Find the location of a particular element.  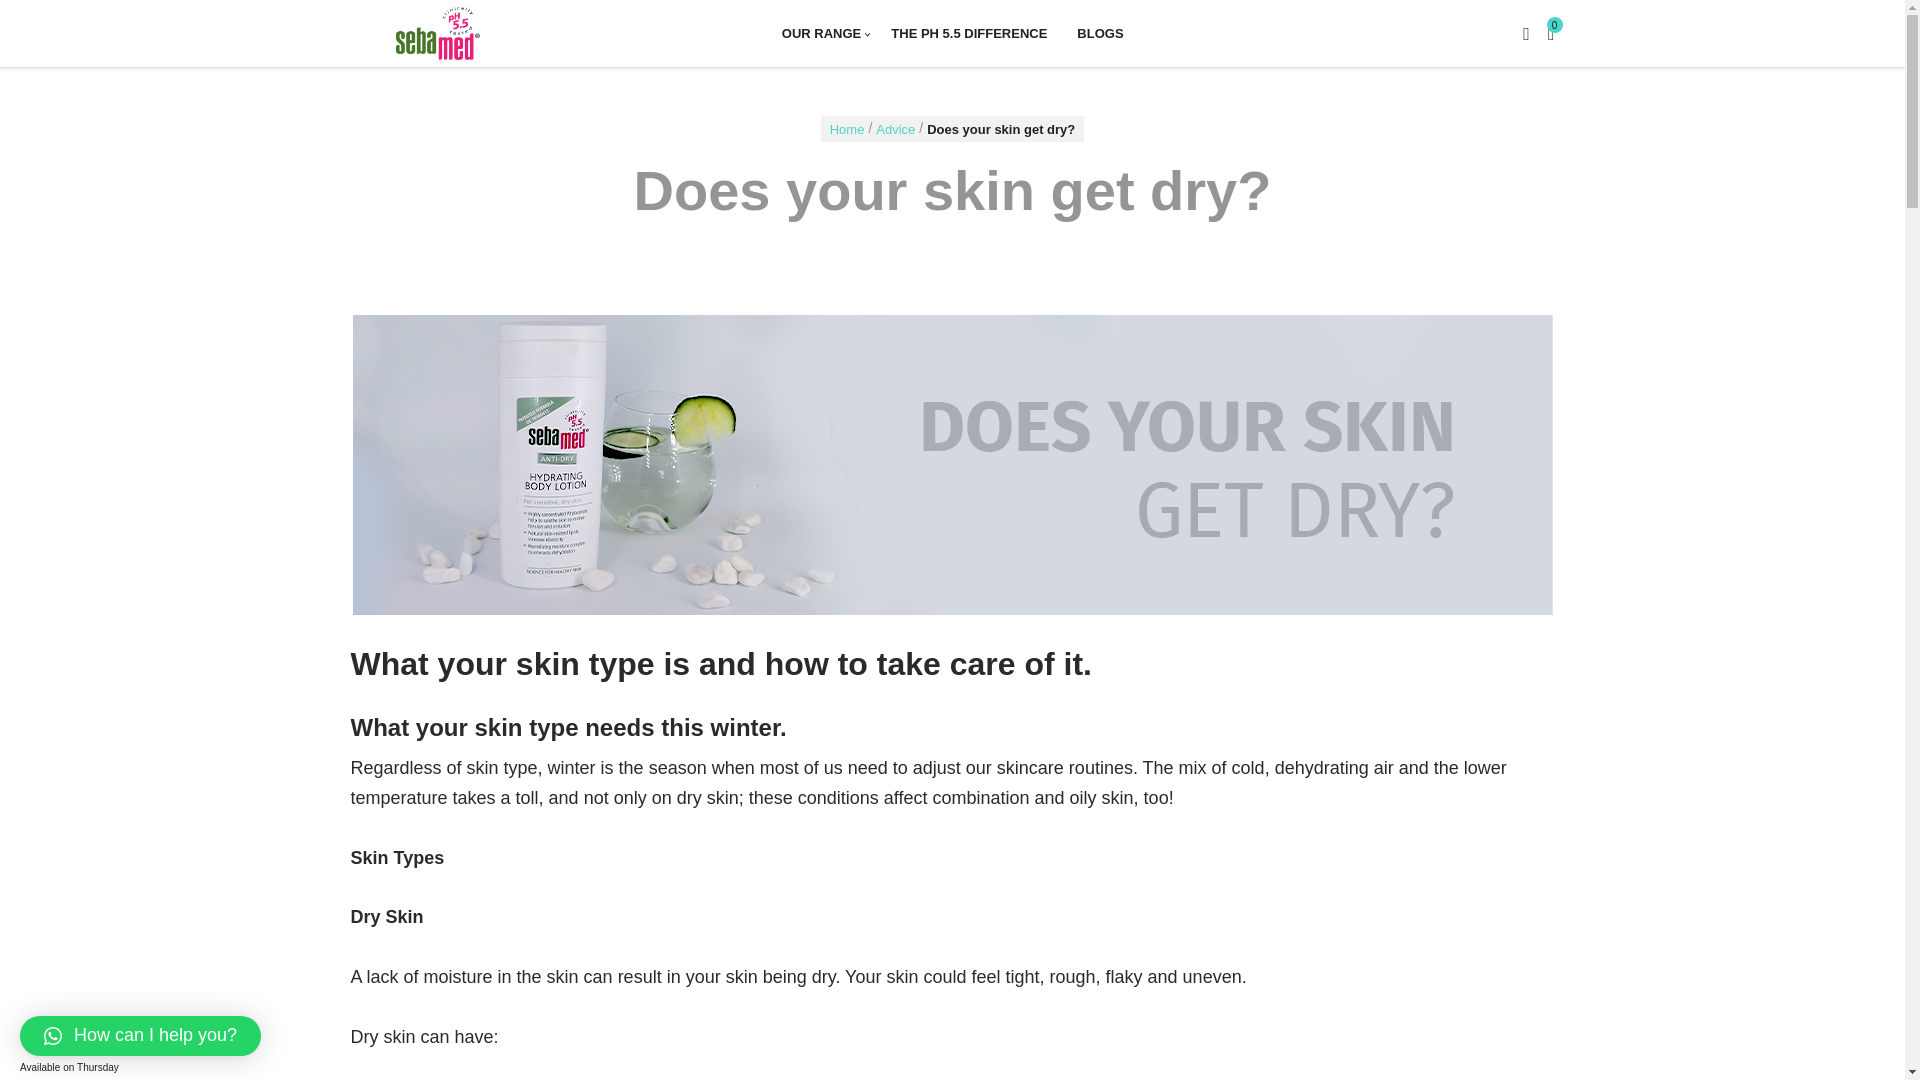

0 is located at coordinates (1551, 32).